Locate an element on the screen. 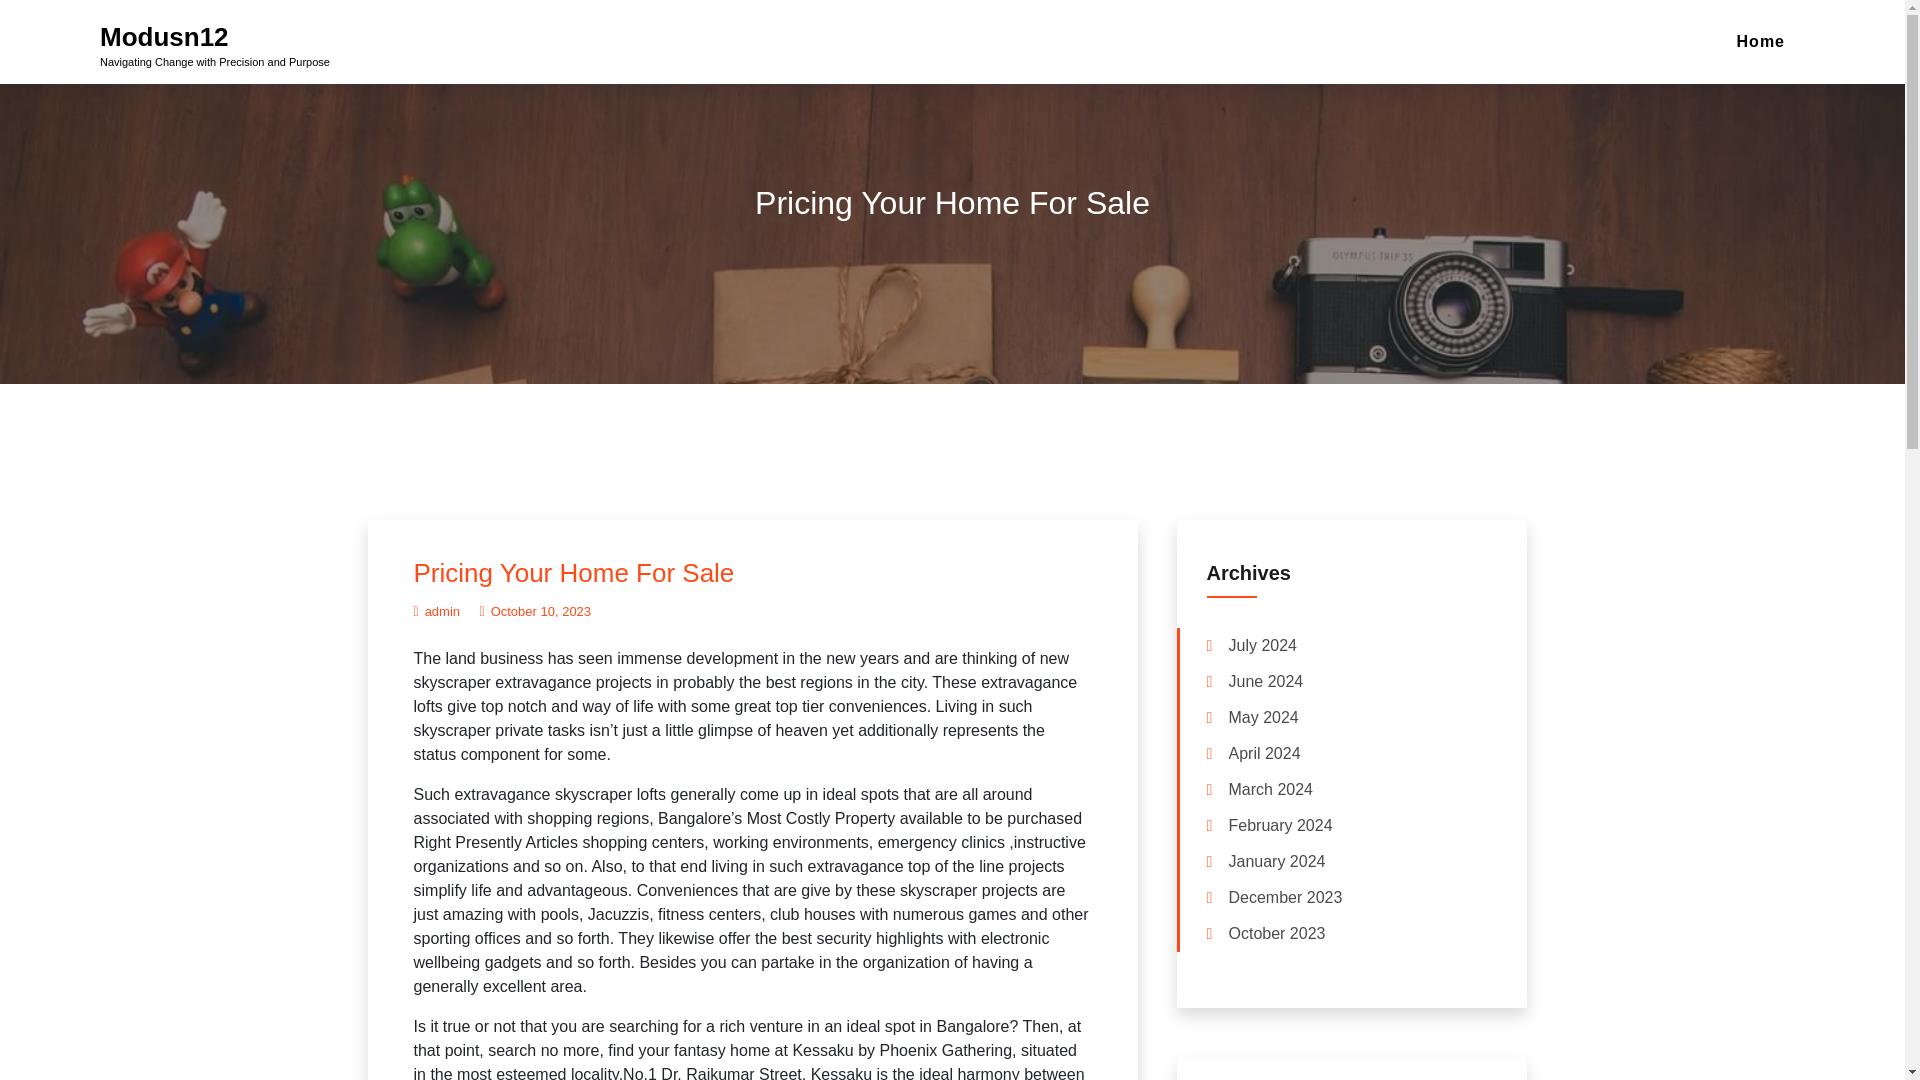 Image resolution: width=1920 pixels, height=1080 pixels. April 2024 is located at coordinates (1264, 754).